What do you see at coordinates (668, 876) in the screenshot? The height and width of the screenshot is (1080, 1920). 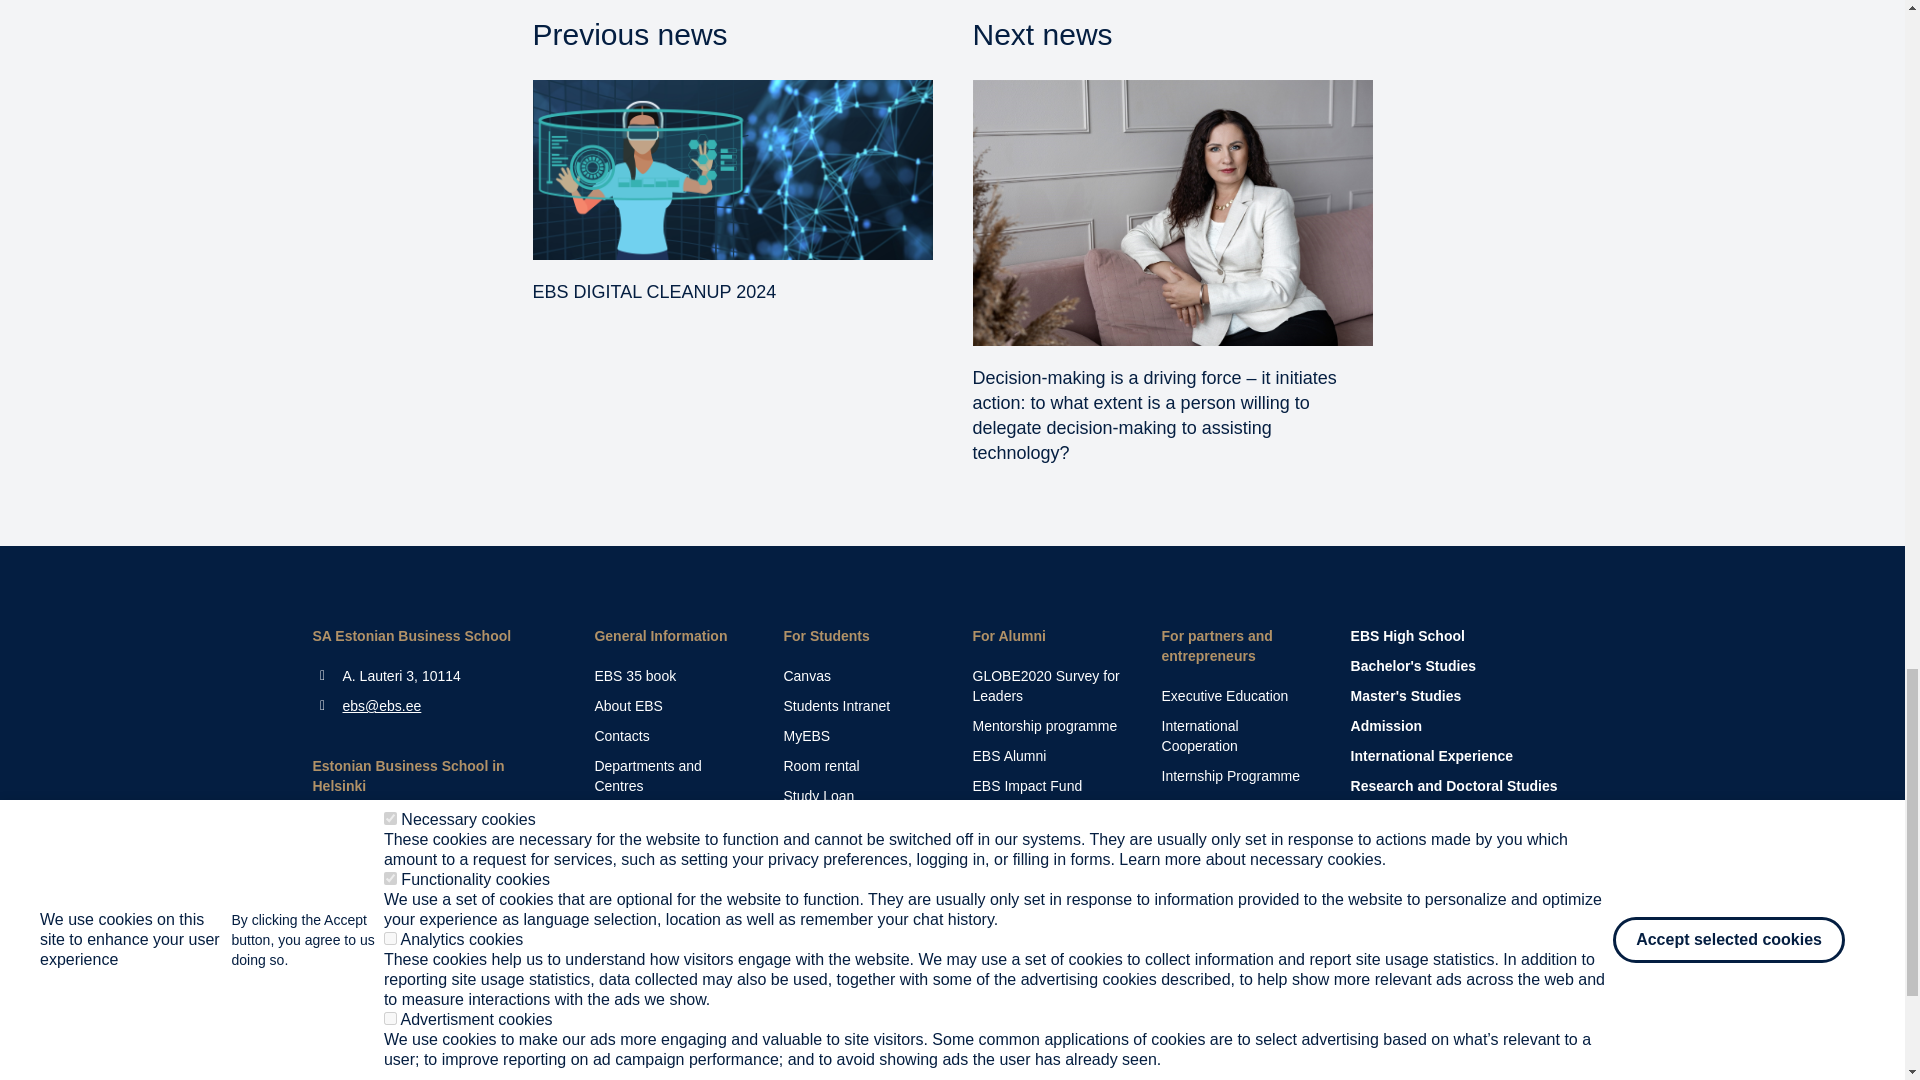 I see `See more` at bounding box center [668, 876].